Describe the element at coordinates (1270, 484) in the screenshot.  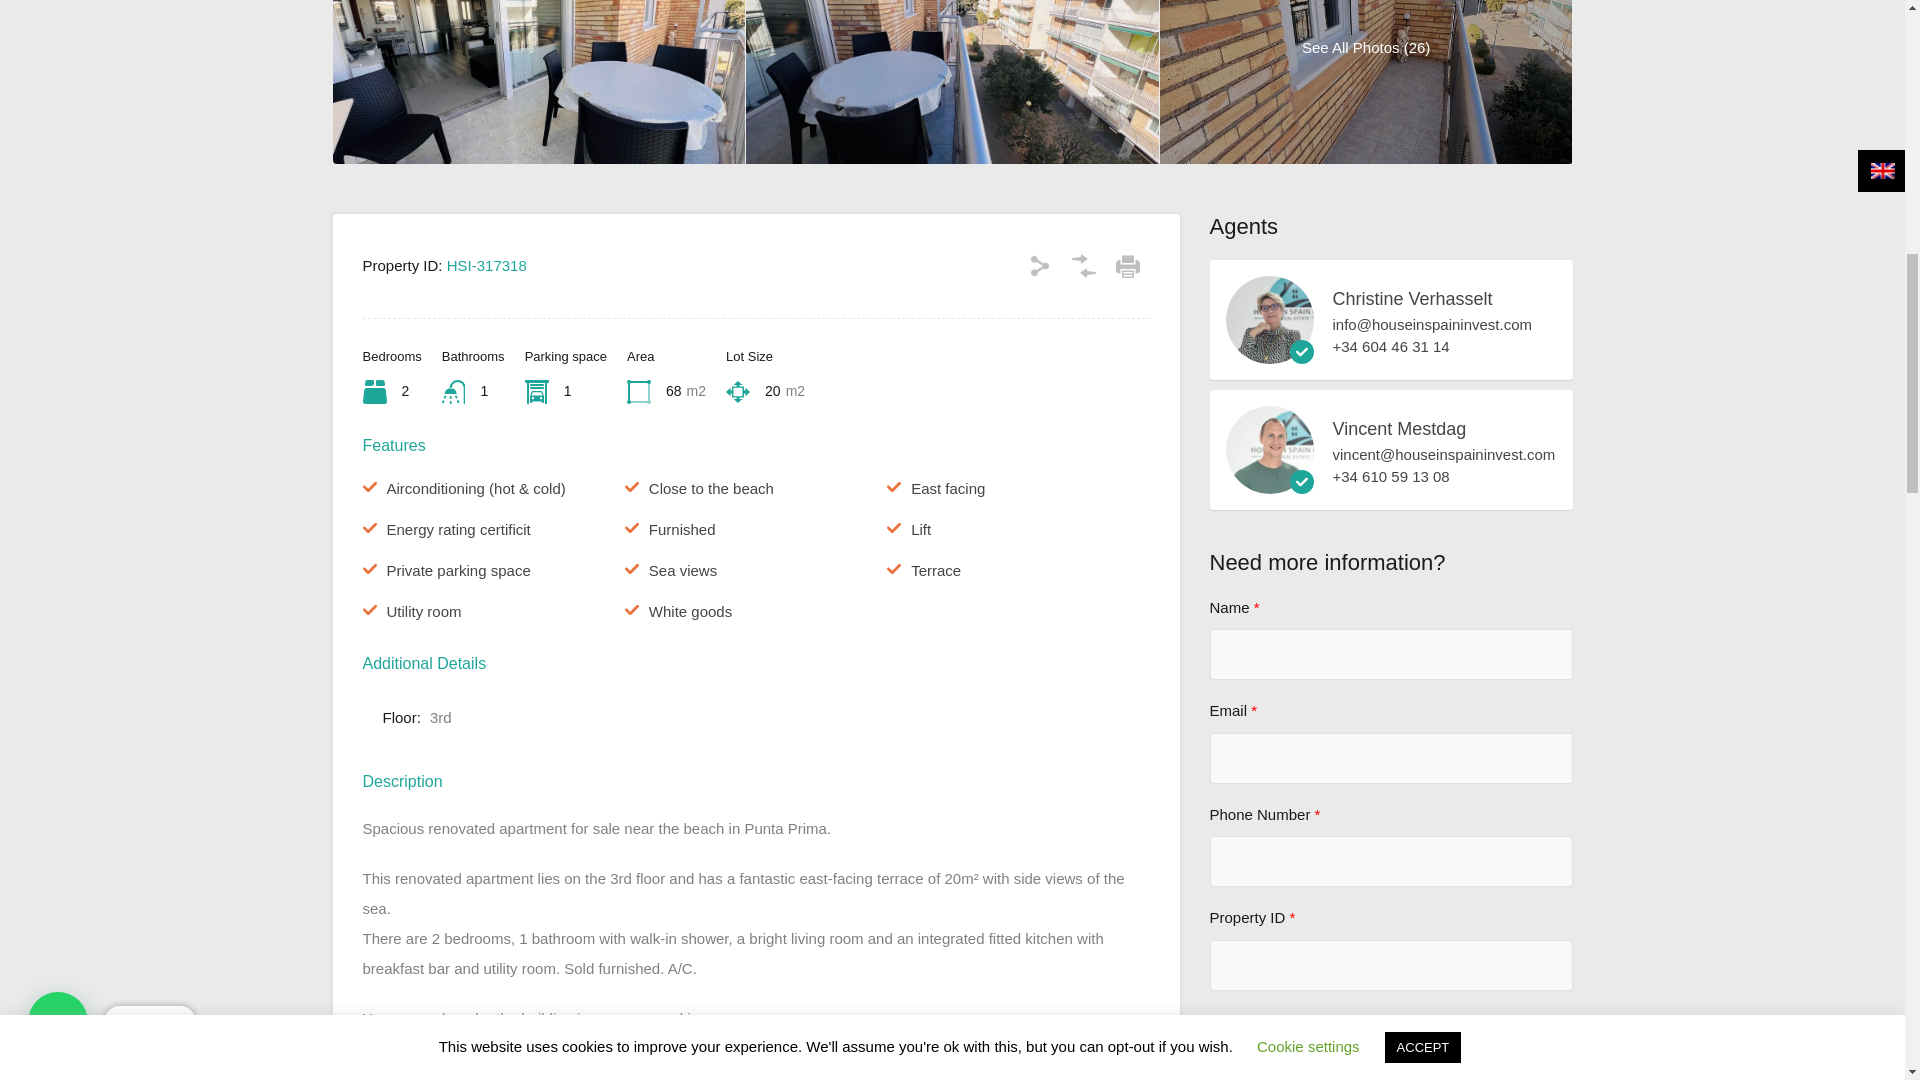
I see `Vincent Mestdag` at that location.